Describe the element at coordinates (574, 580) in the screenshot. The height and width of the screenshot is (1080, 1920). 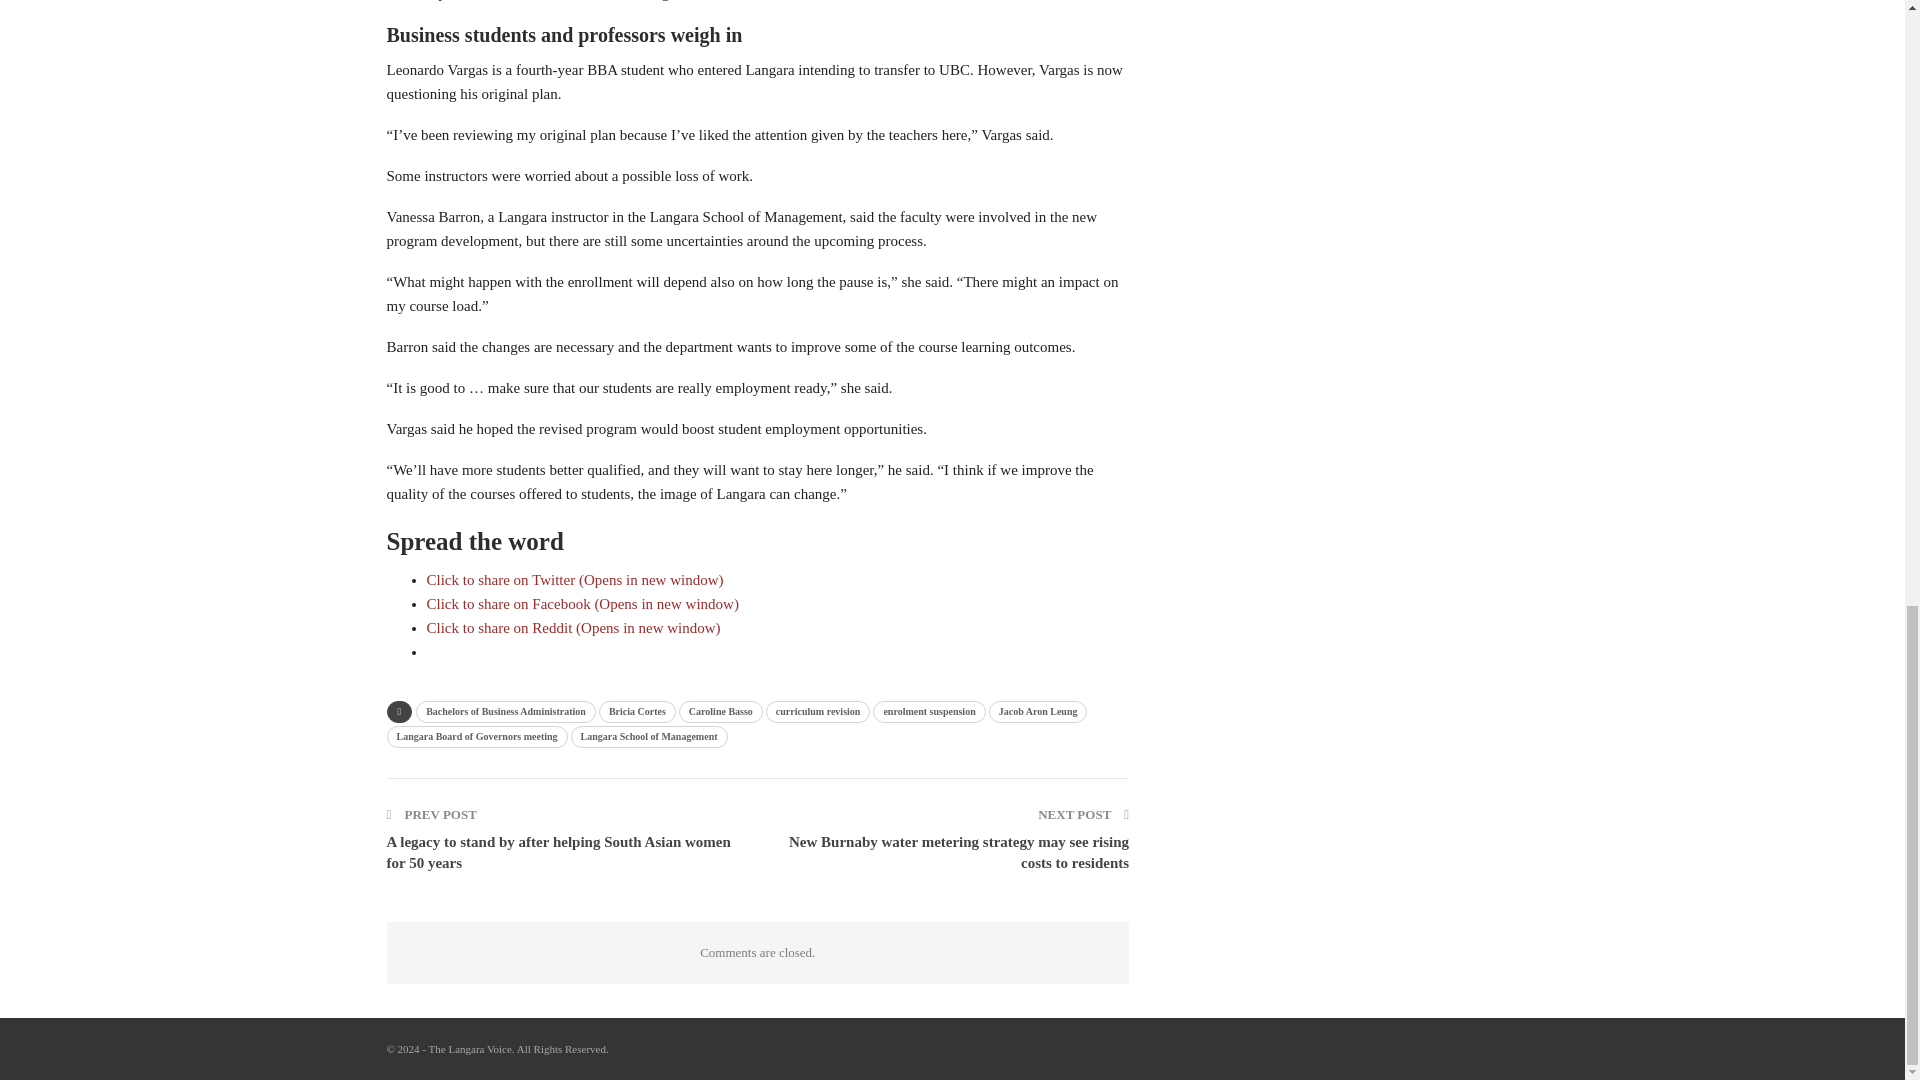
I see `Click to share on Twitter` at that location.